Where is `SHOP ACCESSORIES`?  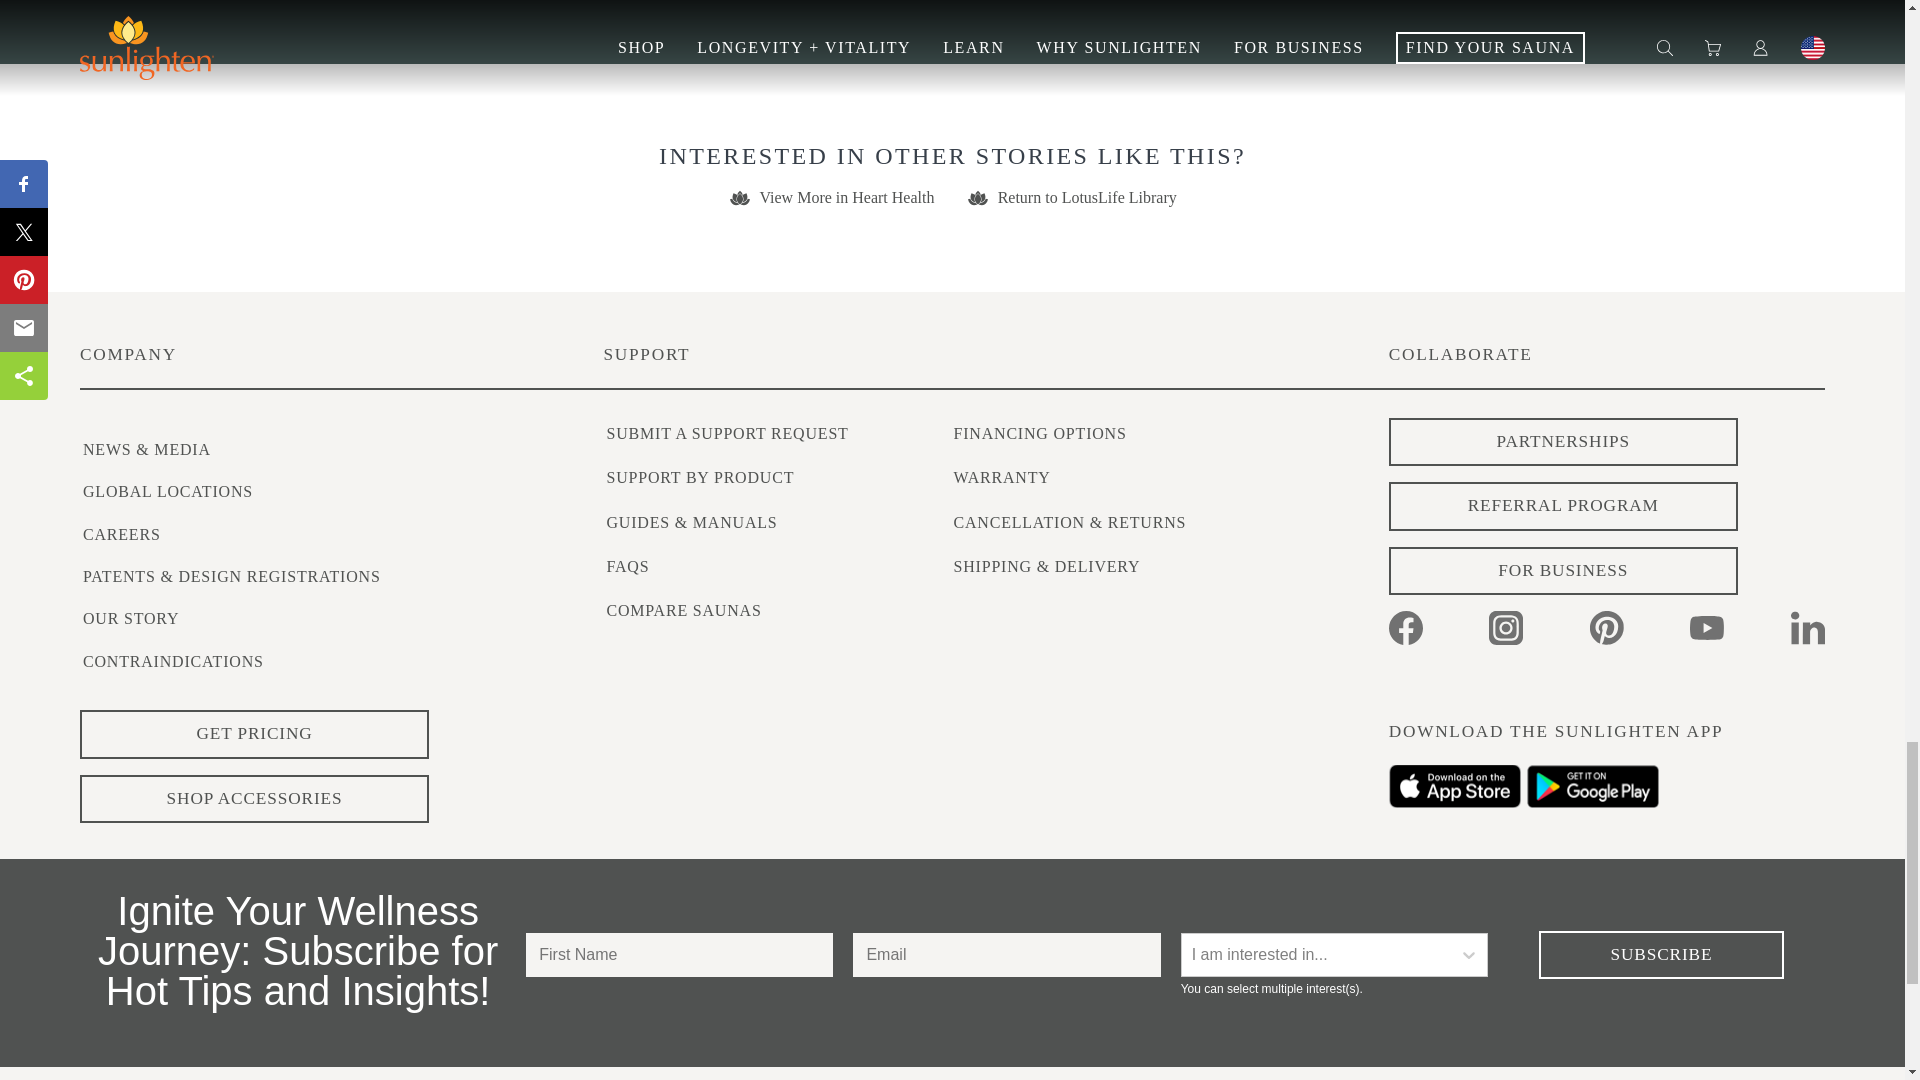 SHOP ACCESSORIES is located at coordinates (254, 800).